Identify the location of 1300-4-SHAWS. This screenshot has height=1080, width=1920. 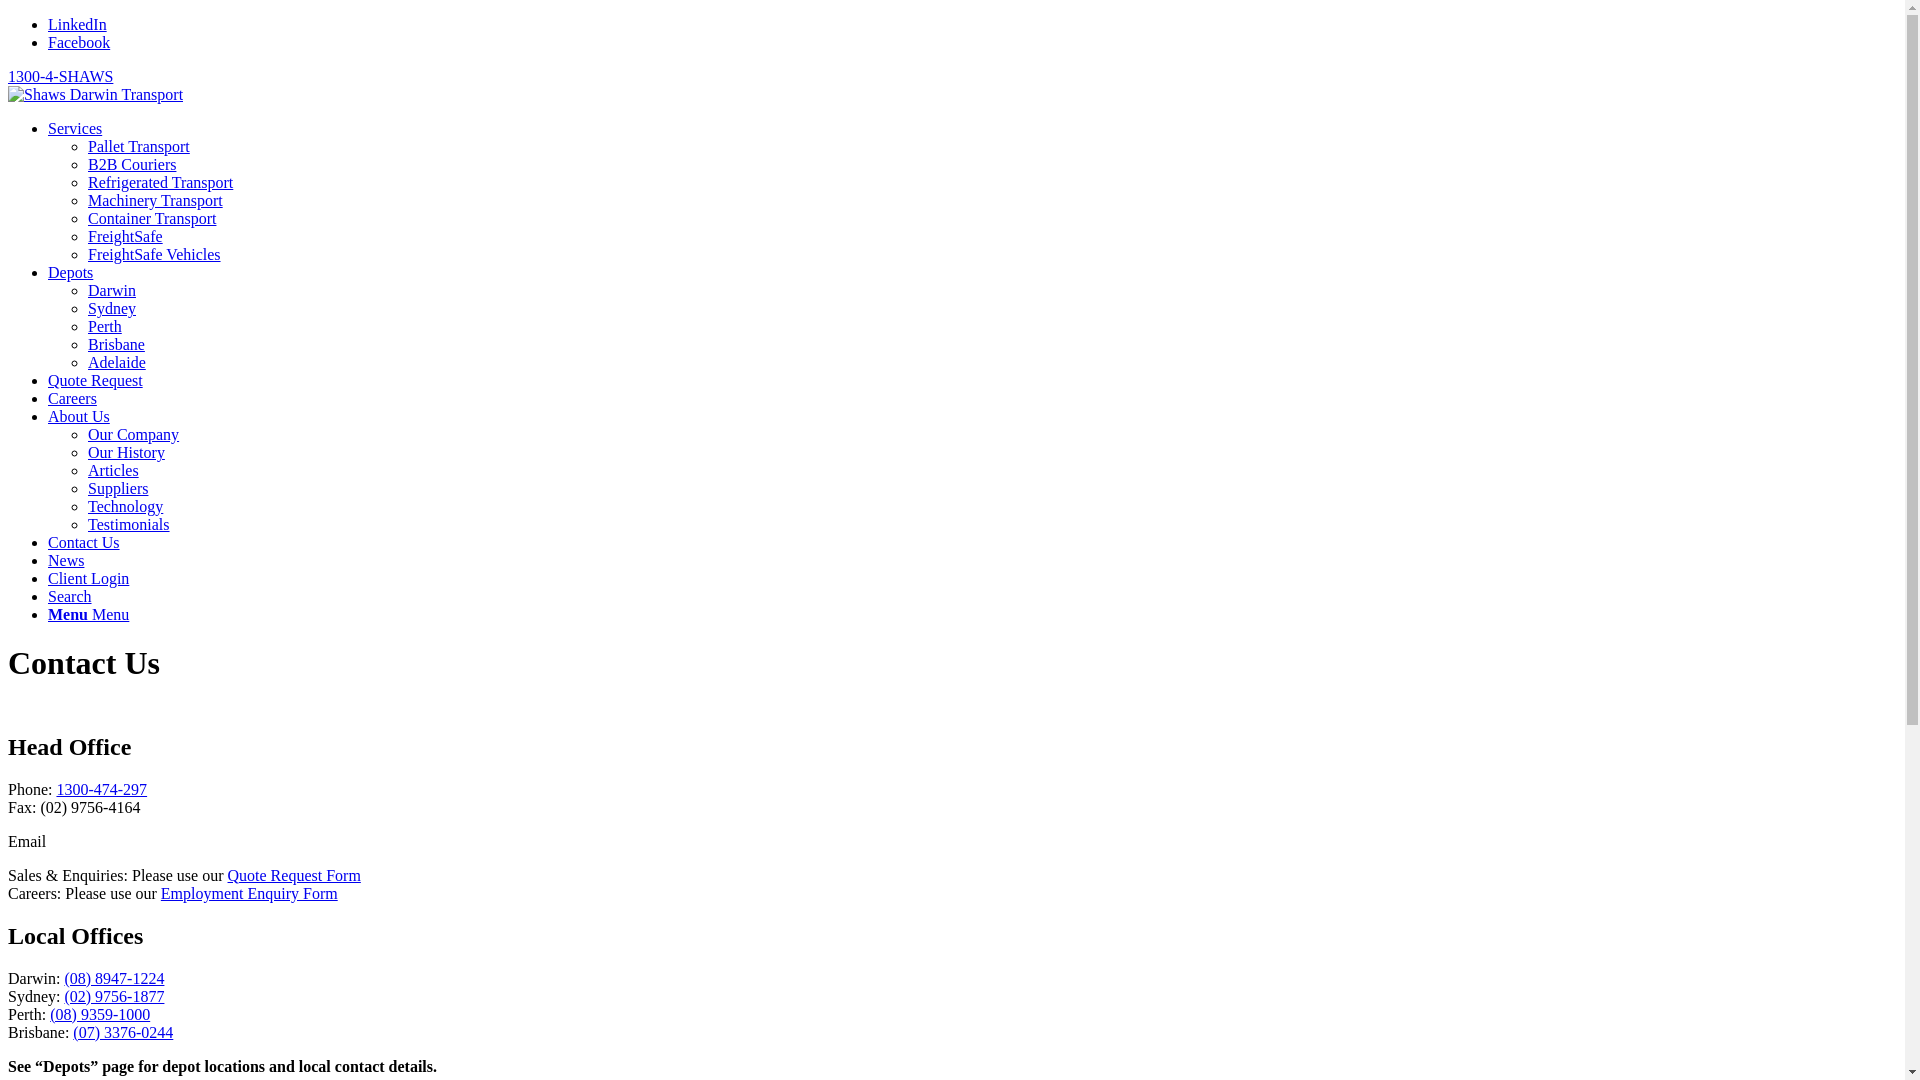
(60, 76).